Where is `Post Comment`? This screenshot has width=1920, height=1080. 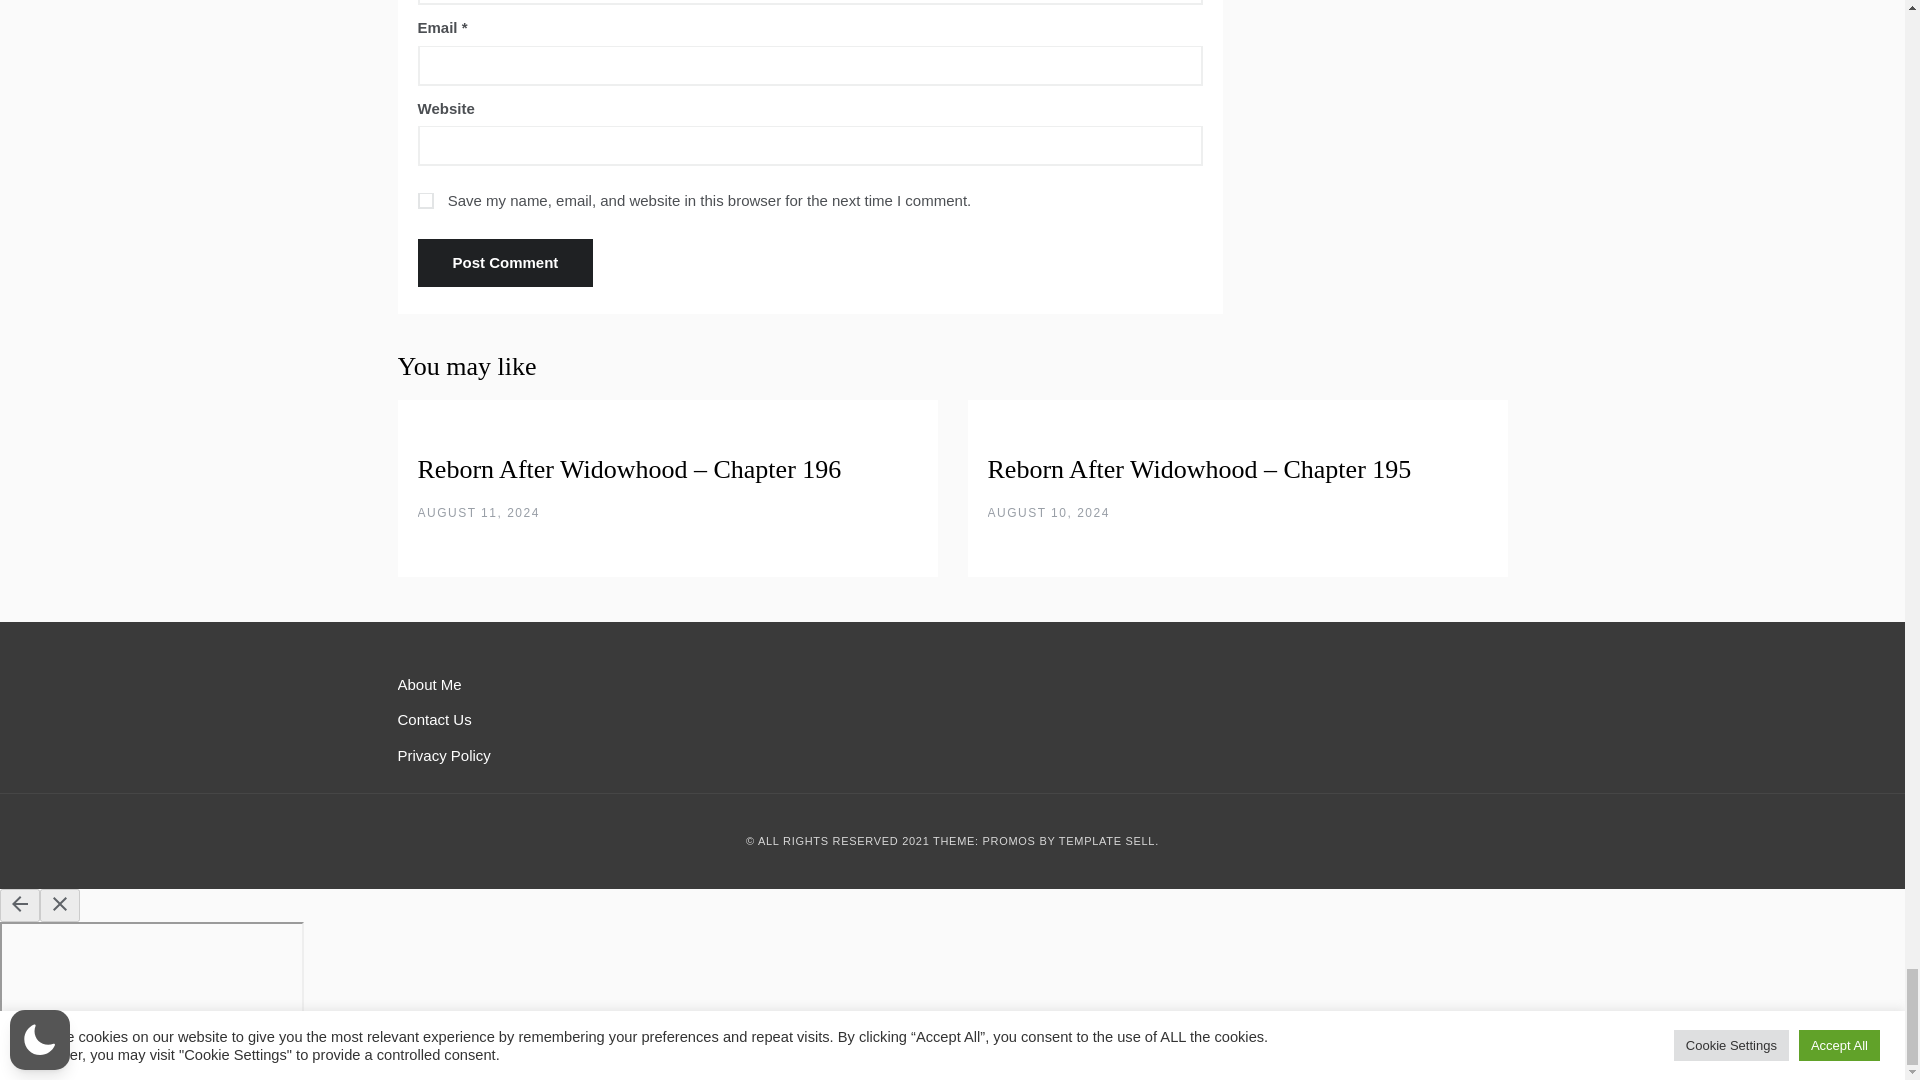
Post Comment is located at coordinates (506, 262).